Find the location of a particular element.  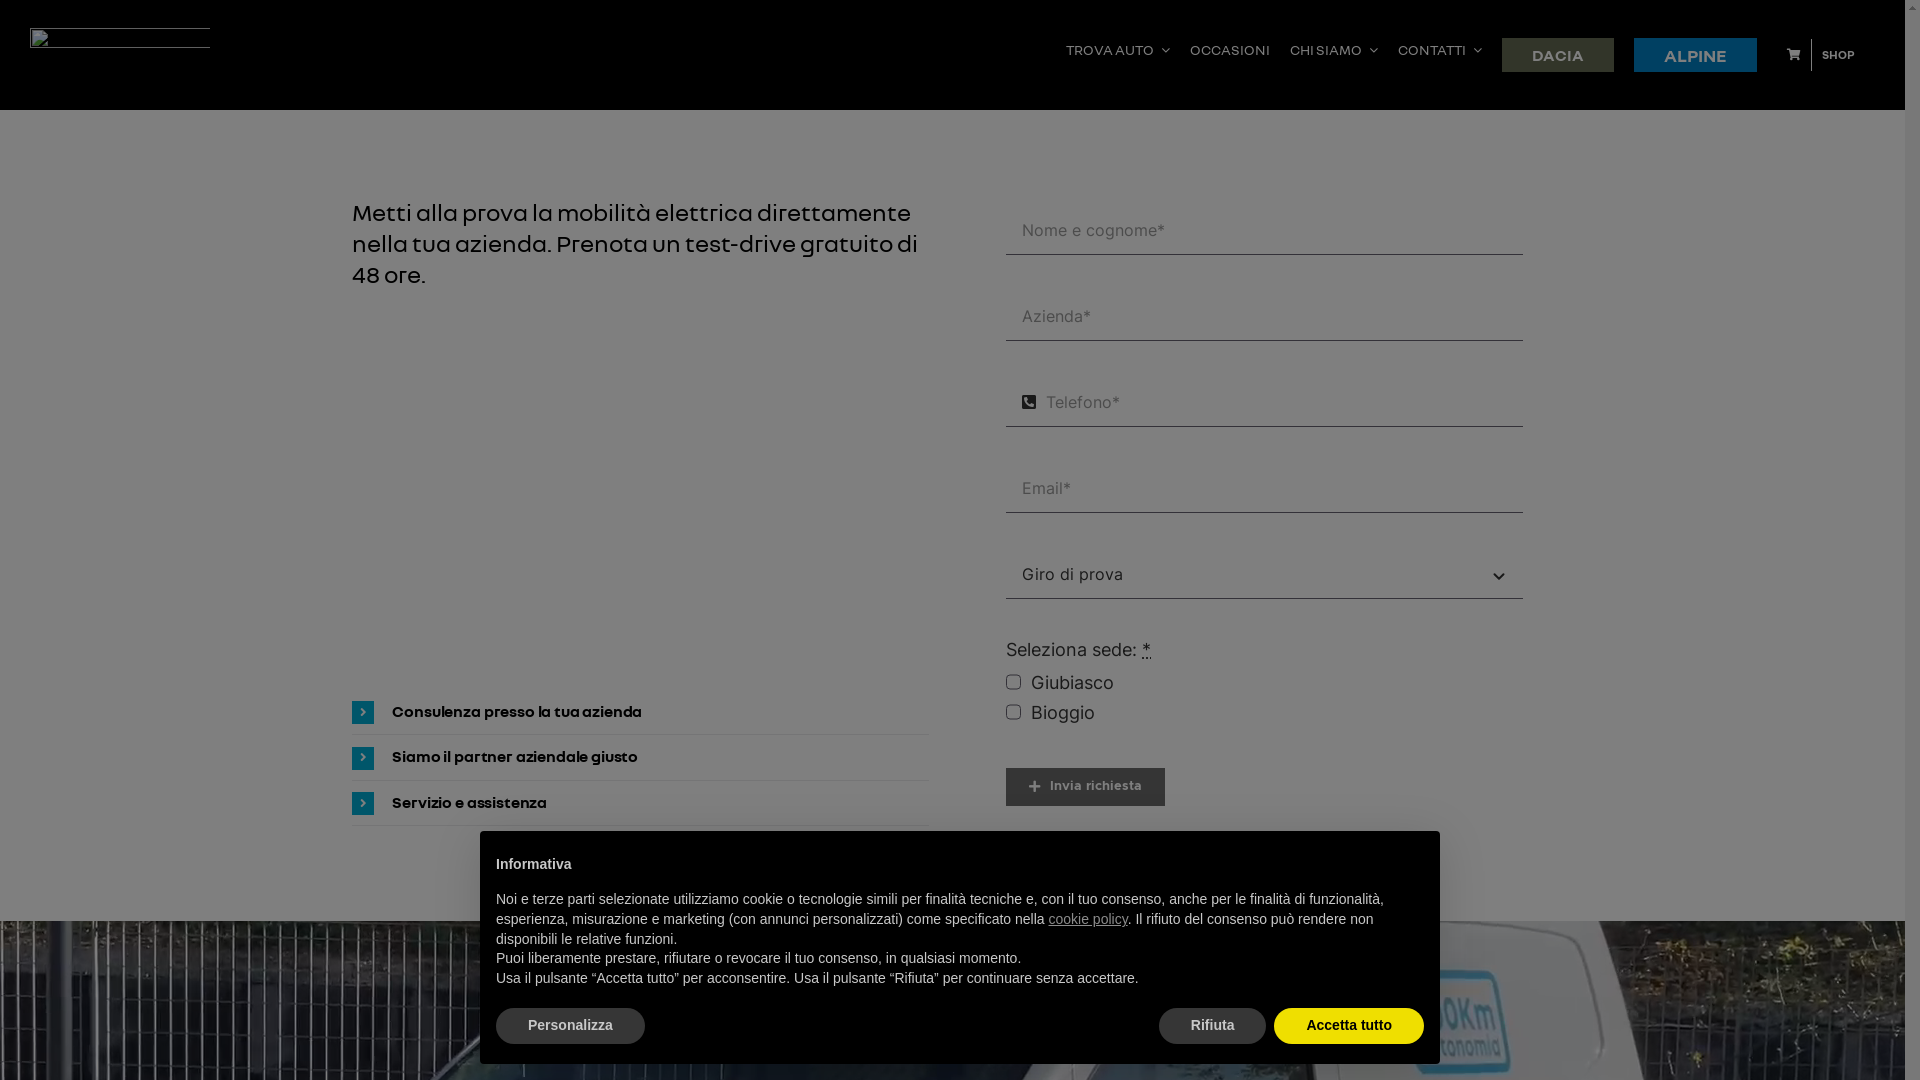

CHI SIAMO is located at coordinates (1334, 55).